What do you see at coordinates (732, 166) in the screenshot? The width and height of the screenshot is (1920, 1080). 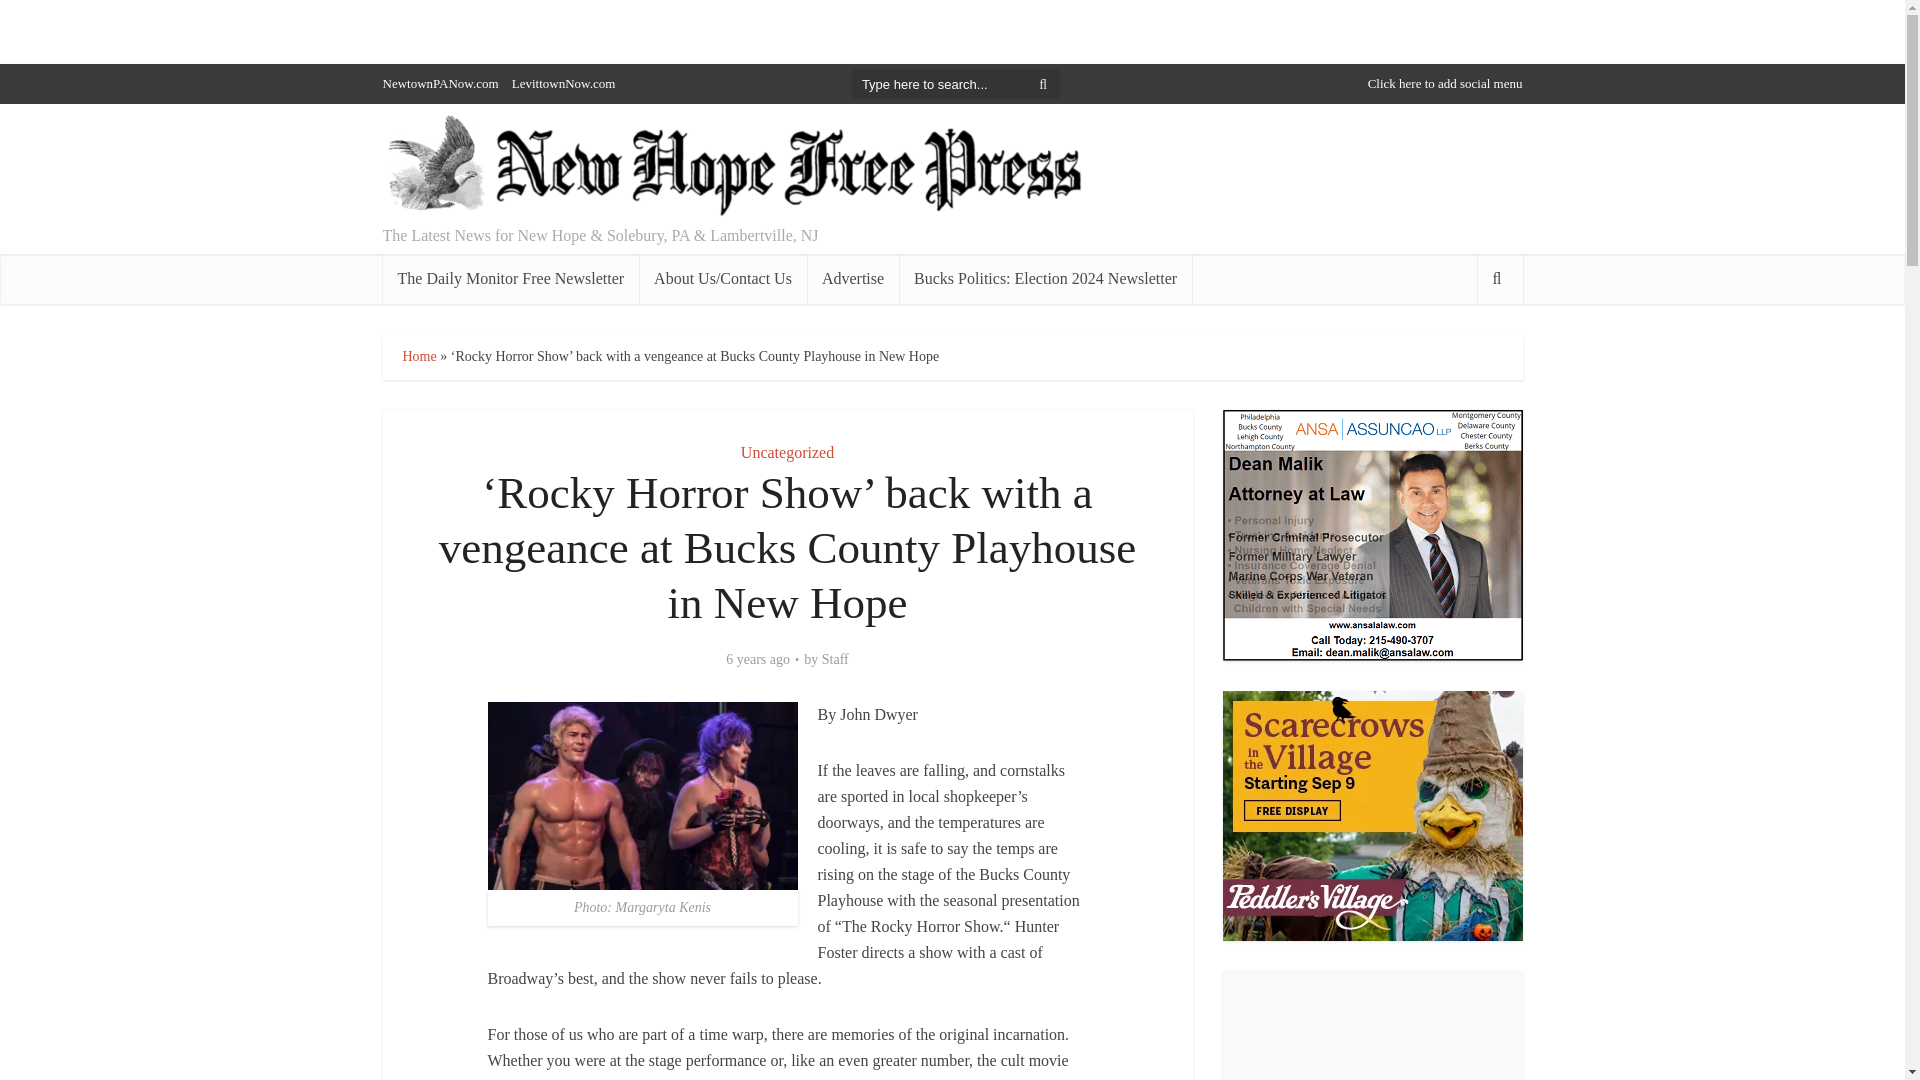 I see `New Hope Free Press` at bounding box center [732, 166].